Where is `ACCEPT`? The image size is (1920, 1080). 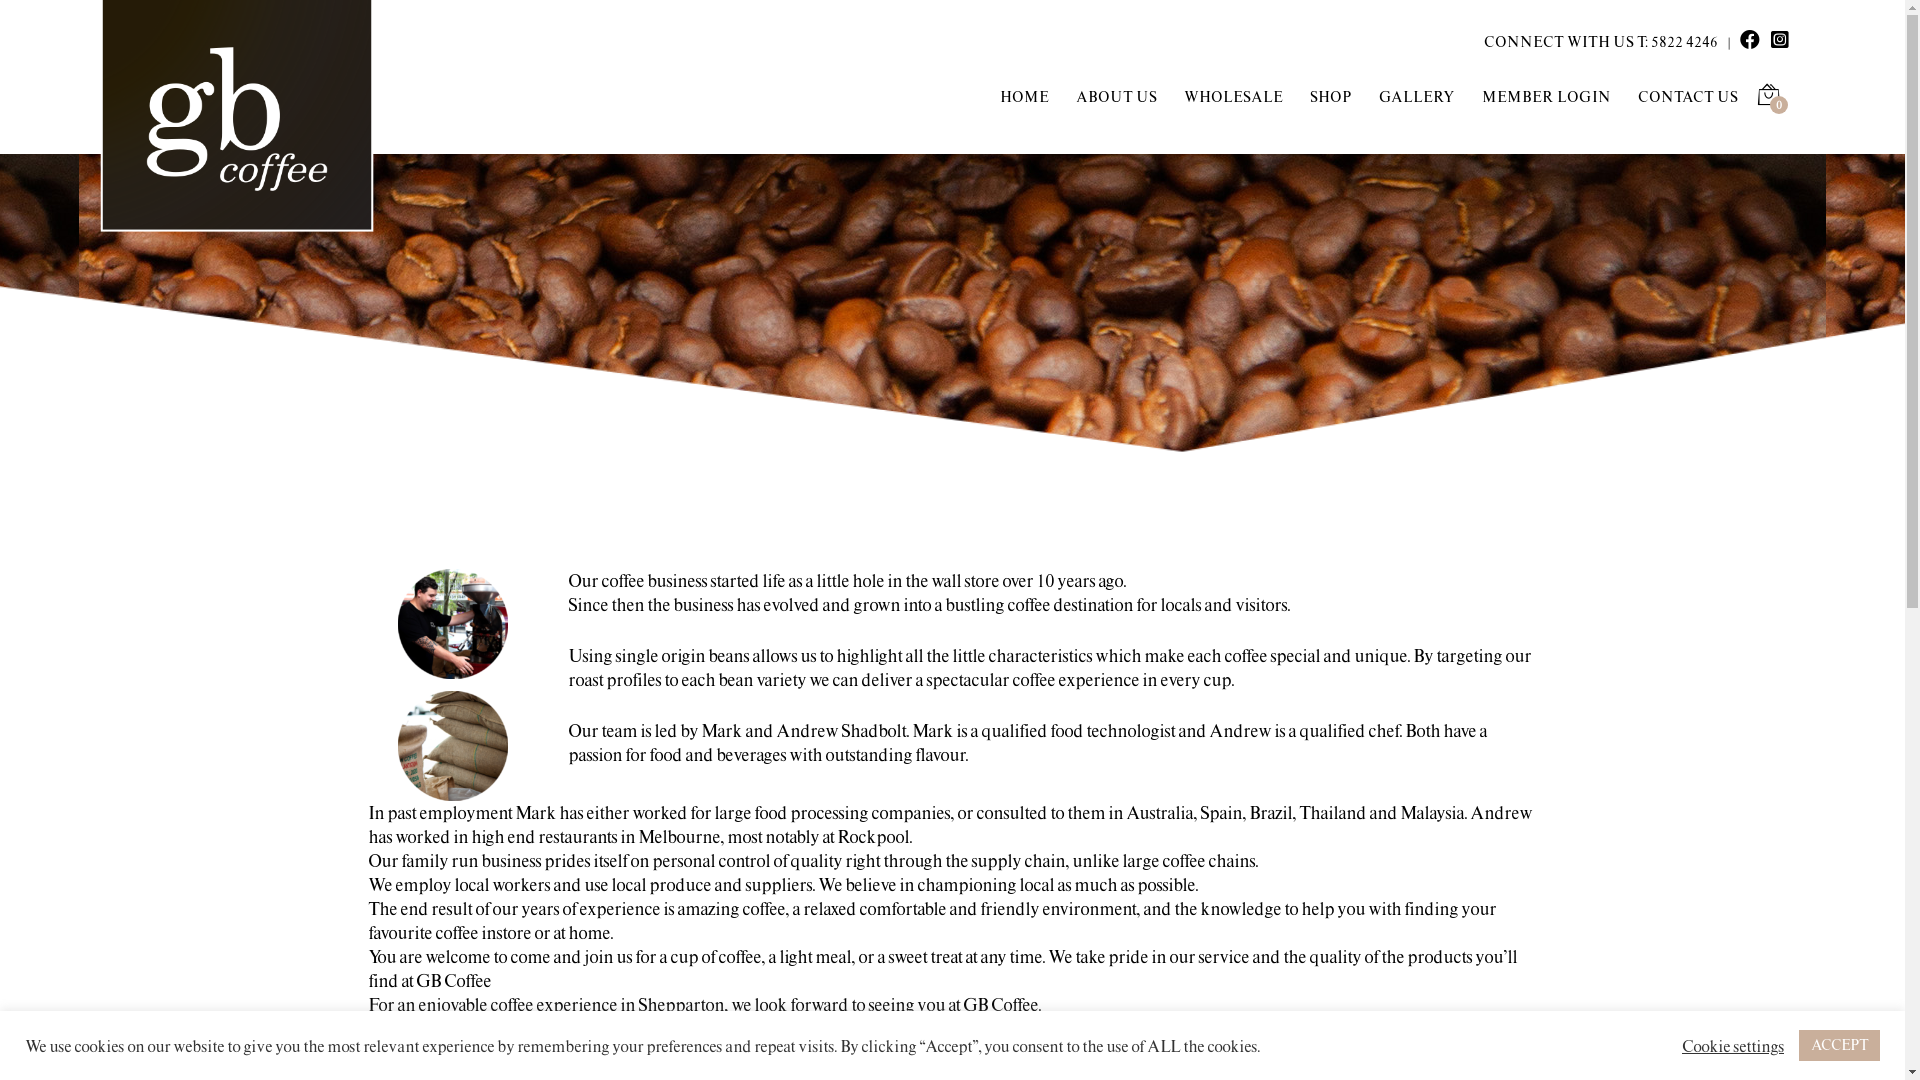
ACCEPT is located at coordinates (1840, 1046).